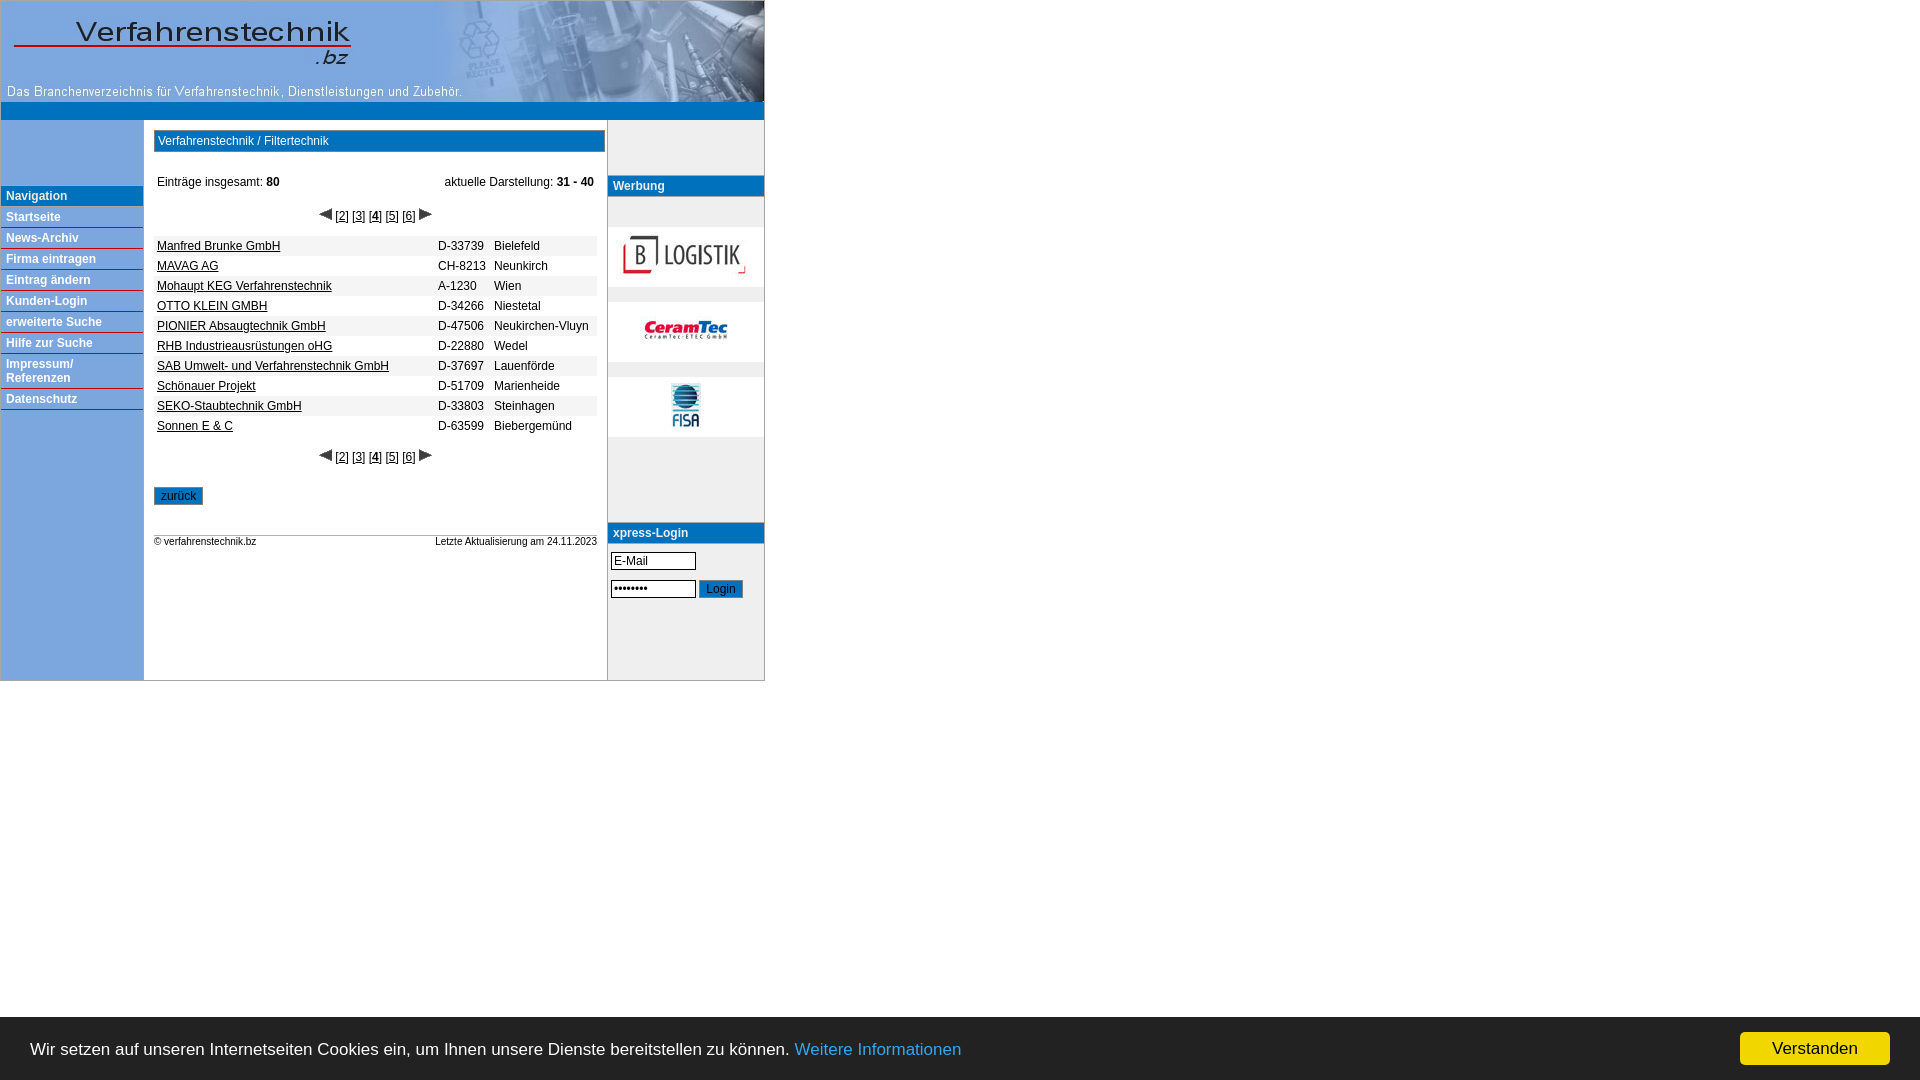  I want to click on Weitere Informationen, so click(878, 1050).